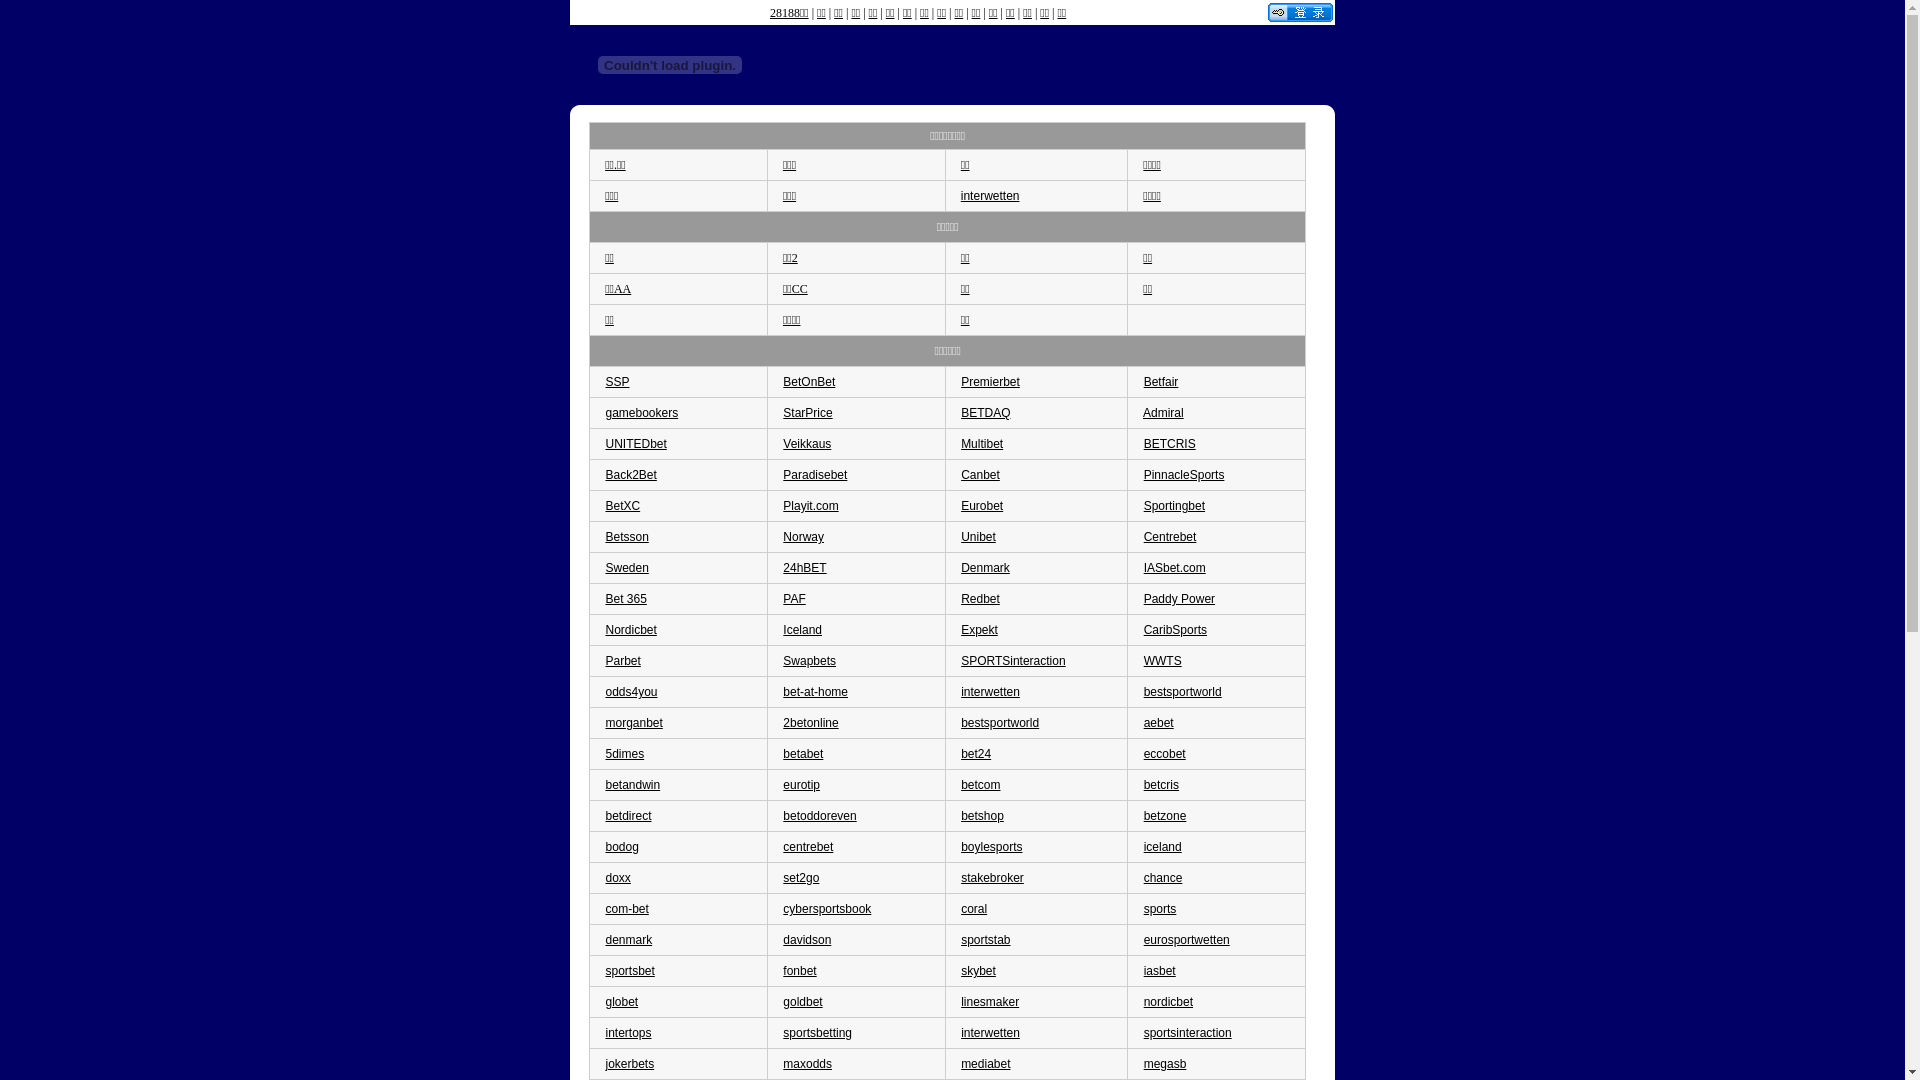 The image size is (1920, 1080). I want to click on BetOnBet, so click(809, 382).